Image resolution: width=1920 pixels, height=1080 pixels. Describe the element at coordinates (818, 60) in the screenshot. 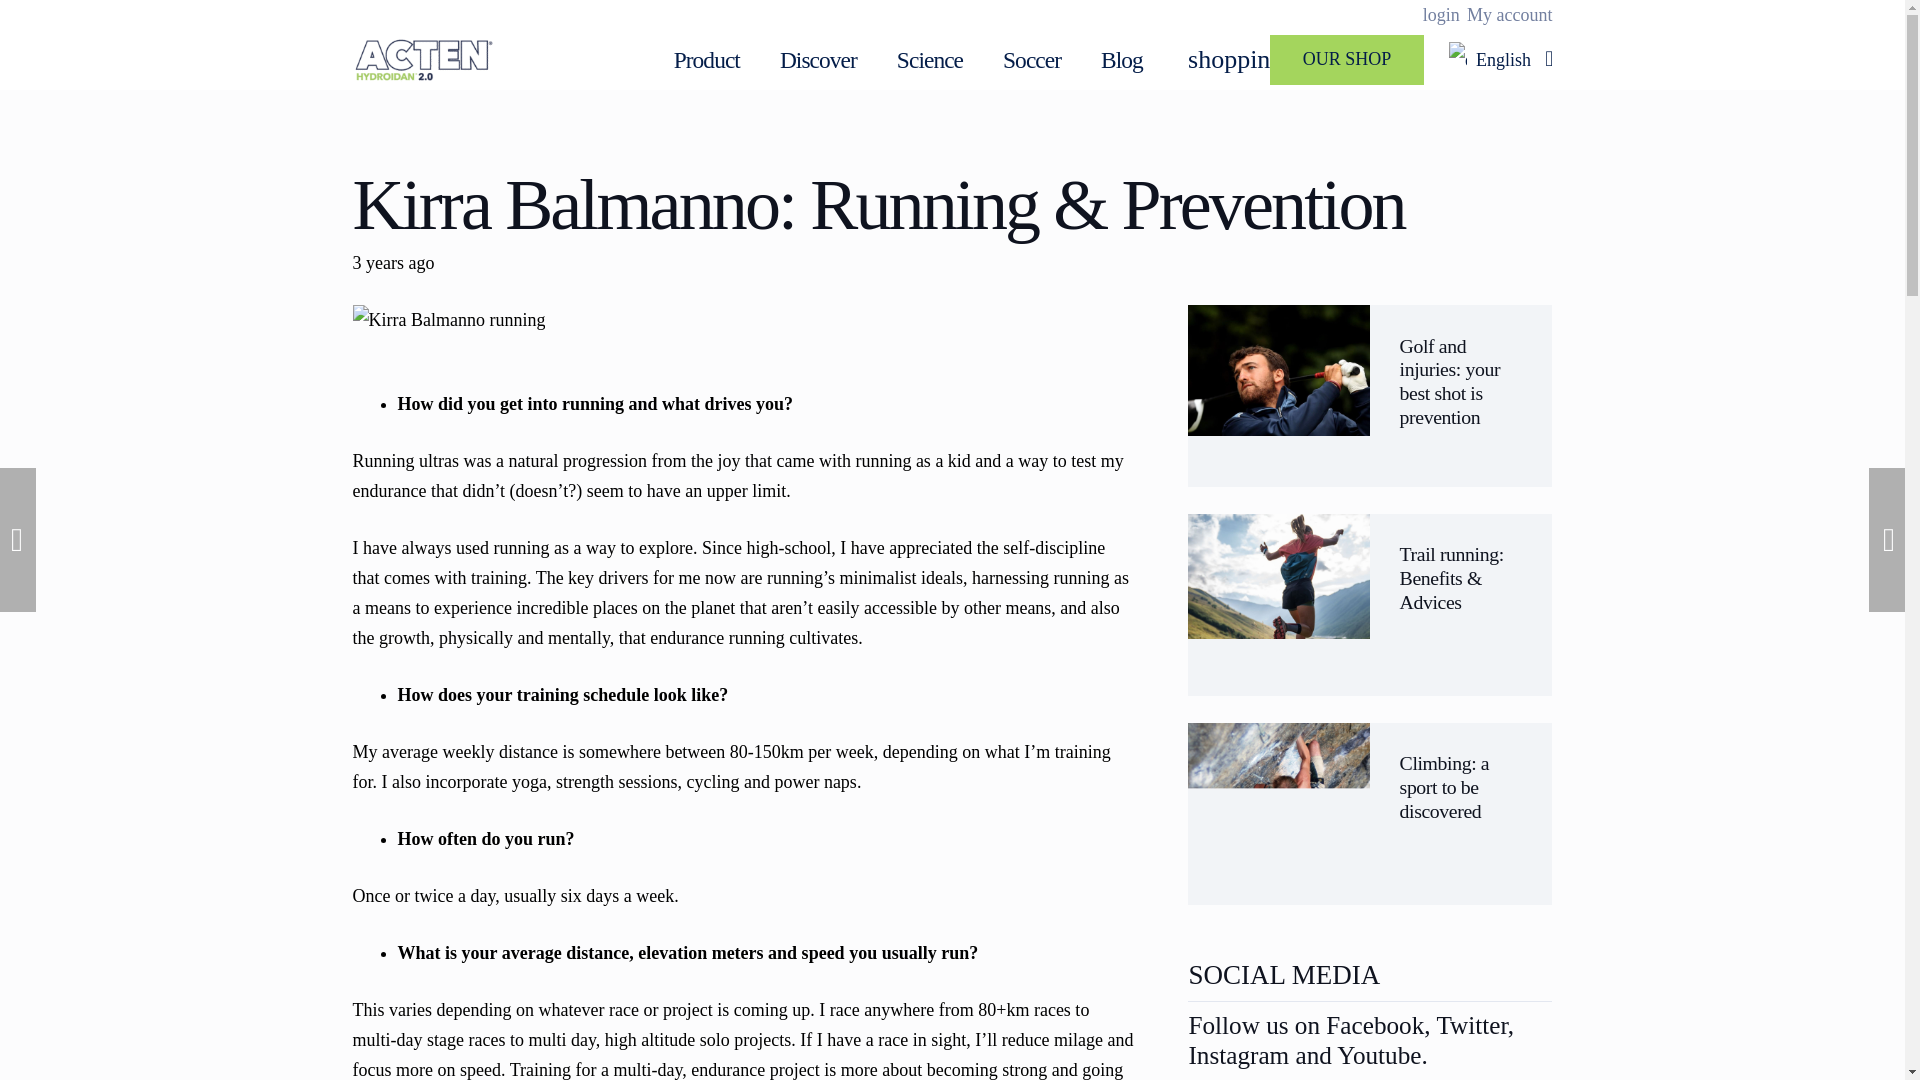

I see `Discover` at that location.